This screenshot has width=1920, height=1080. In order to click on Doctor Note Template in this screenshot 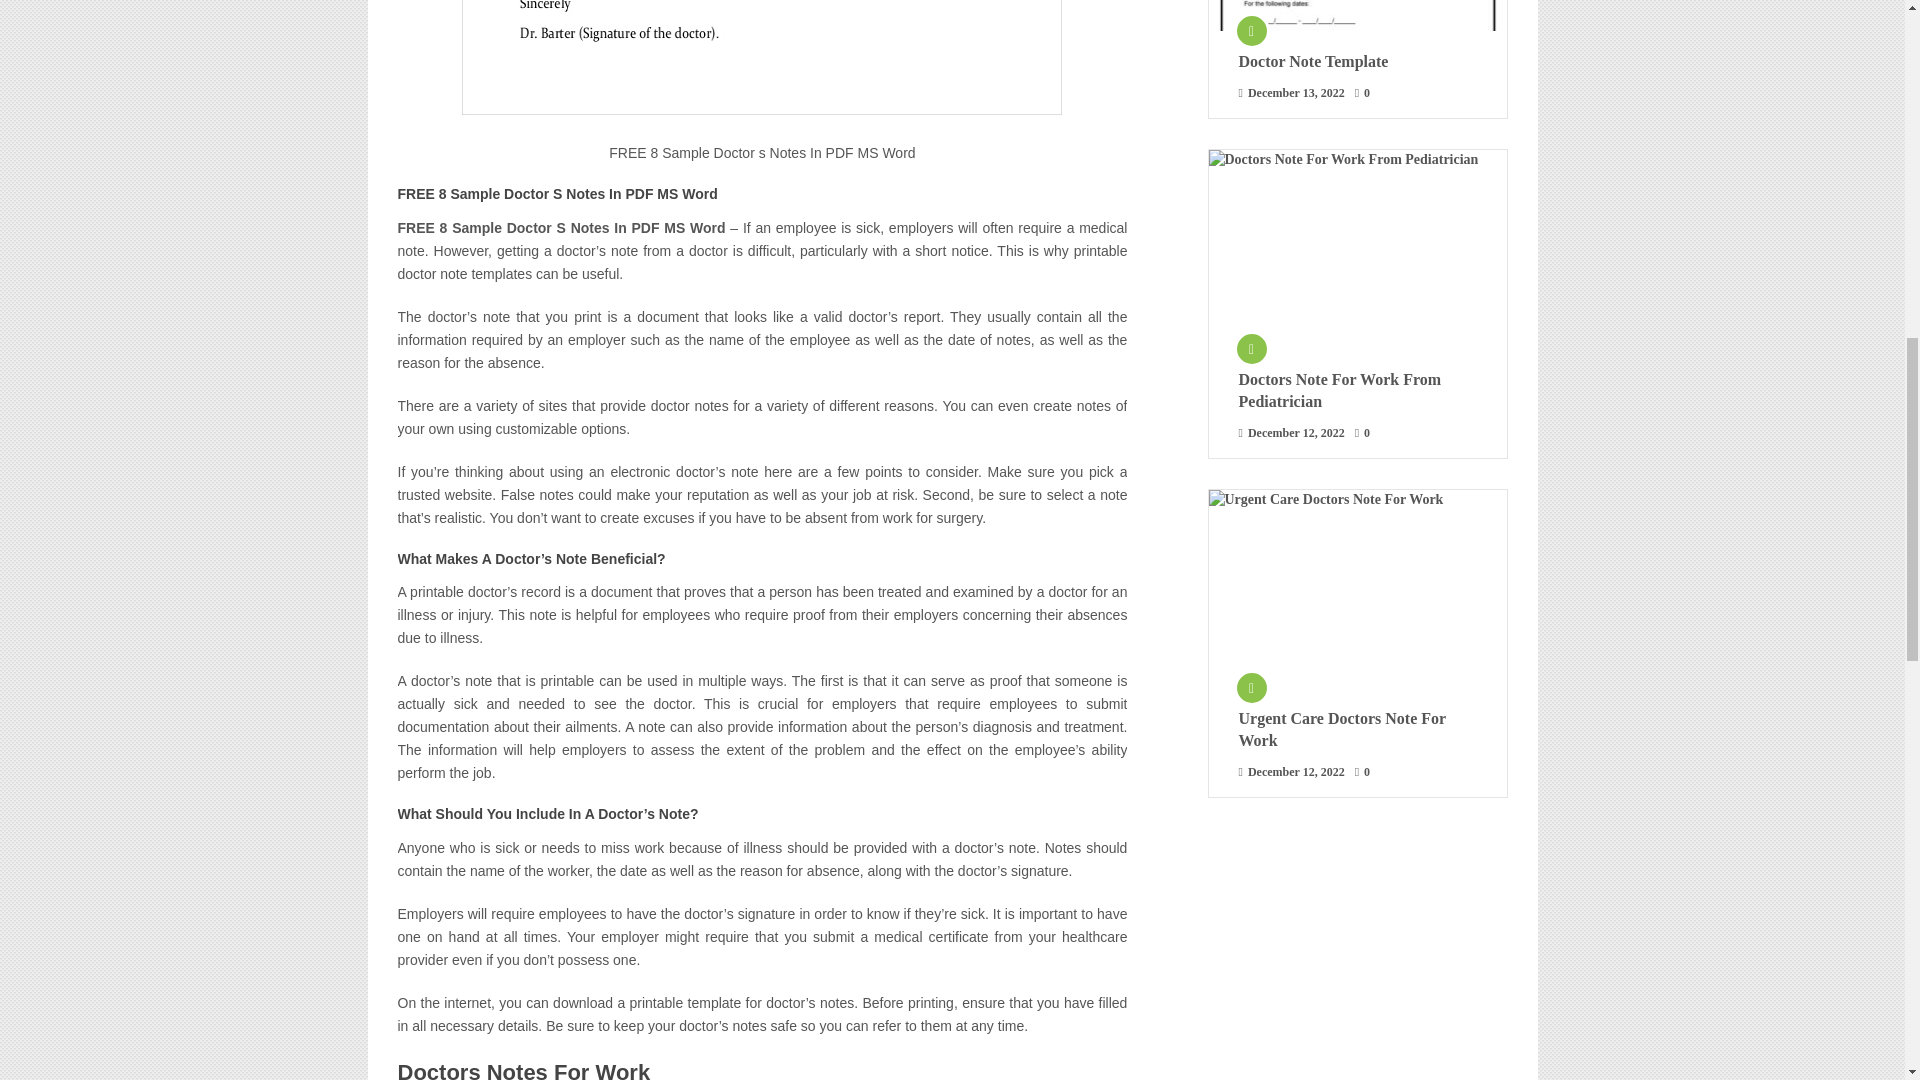, I will do `click(1357, 62)`.